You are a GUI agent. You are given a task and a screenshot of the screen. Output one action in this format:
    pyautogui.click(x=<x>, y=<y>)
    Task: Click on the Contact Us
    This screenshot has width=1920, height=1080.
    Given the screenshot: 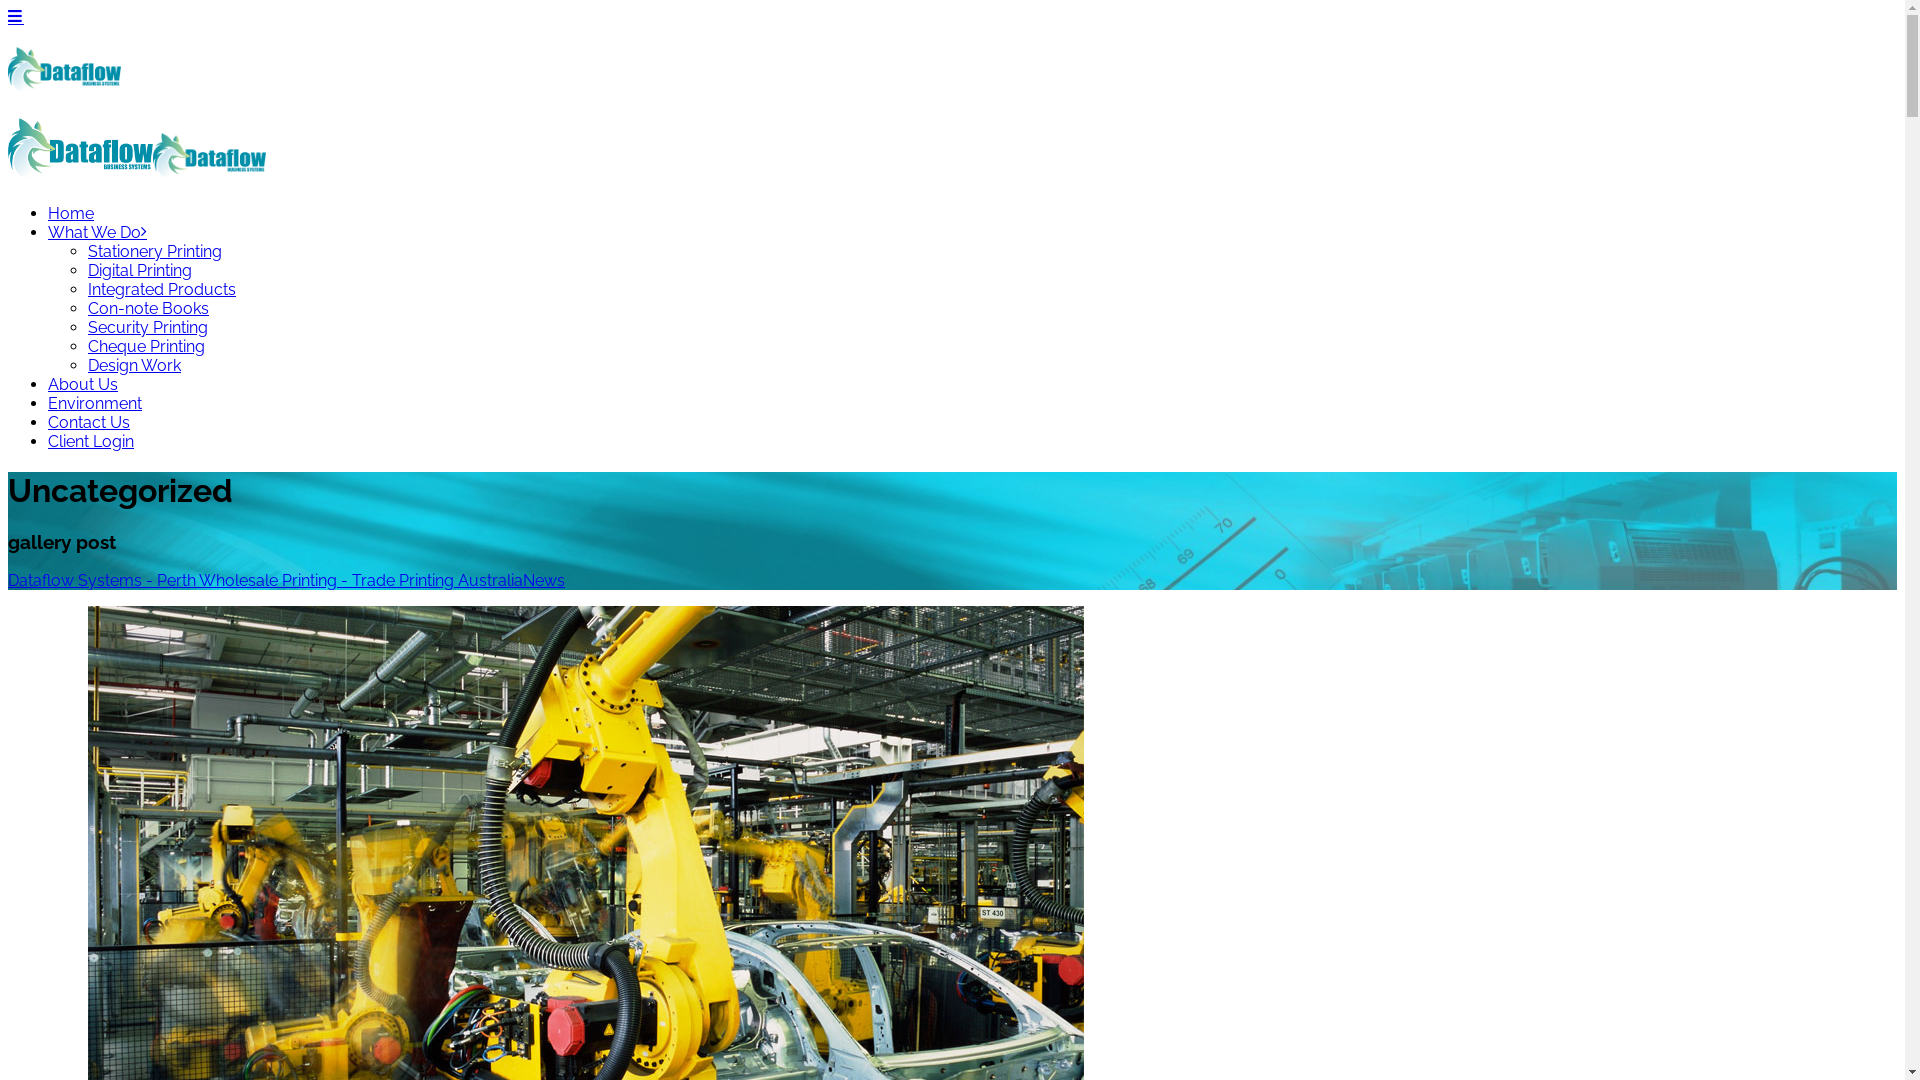 What is the action you would take?
    pyautogui.click(x=972, y=422)
    